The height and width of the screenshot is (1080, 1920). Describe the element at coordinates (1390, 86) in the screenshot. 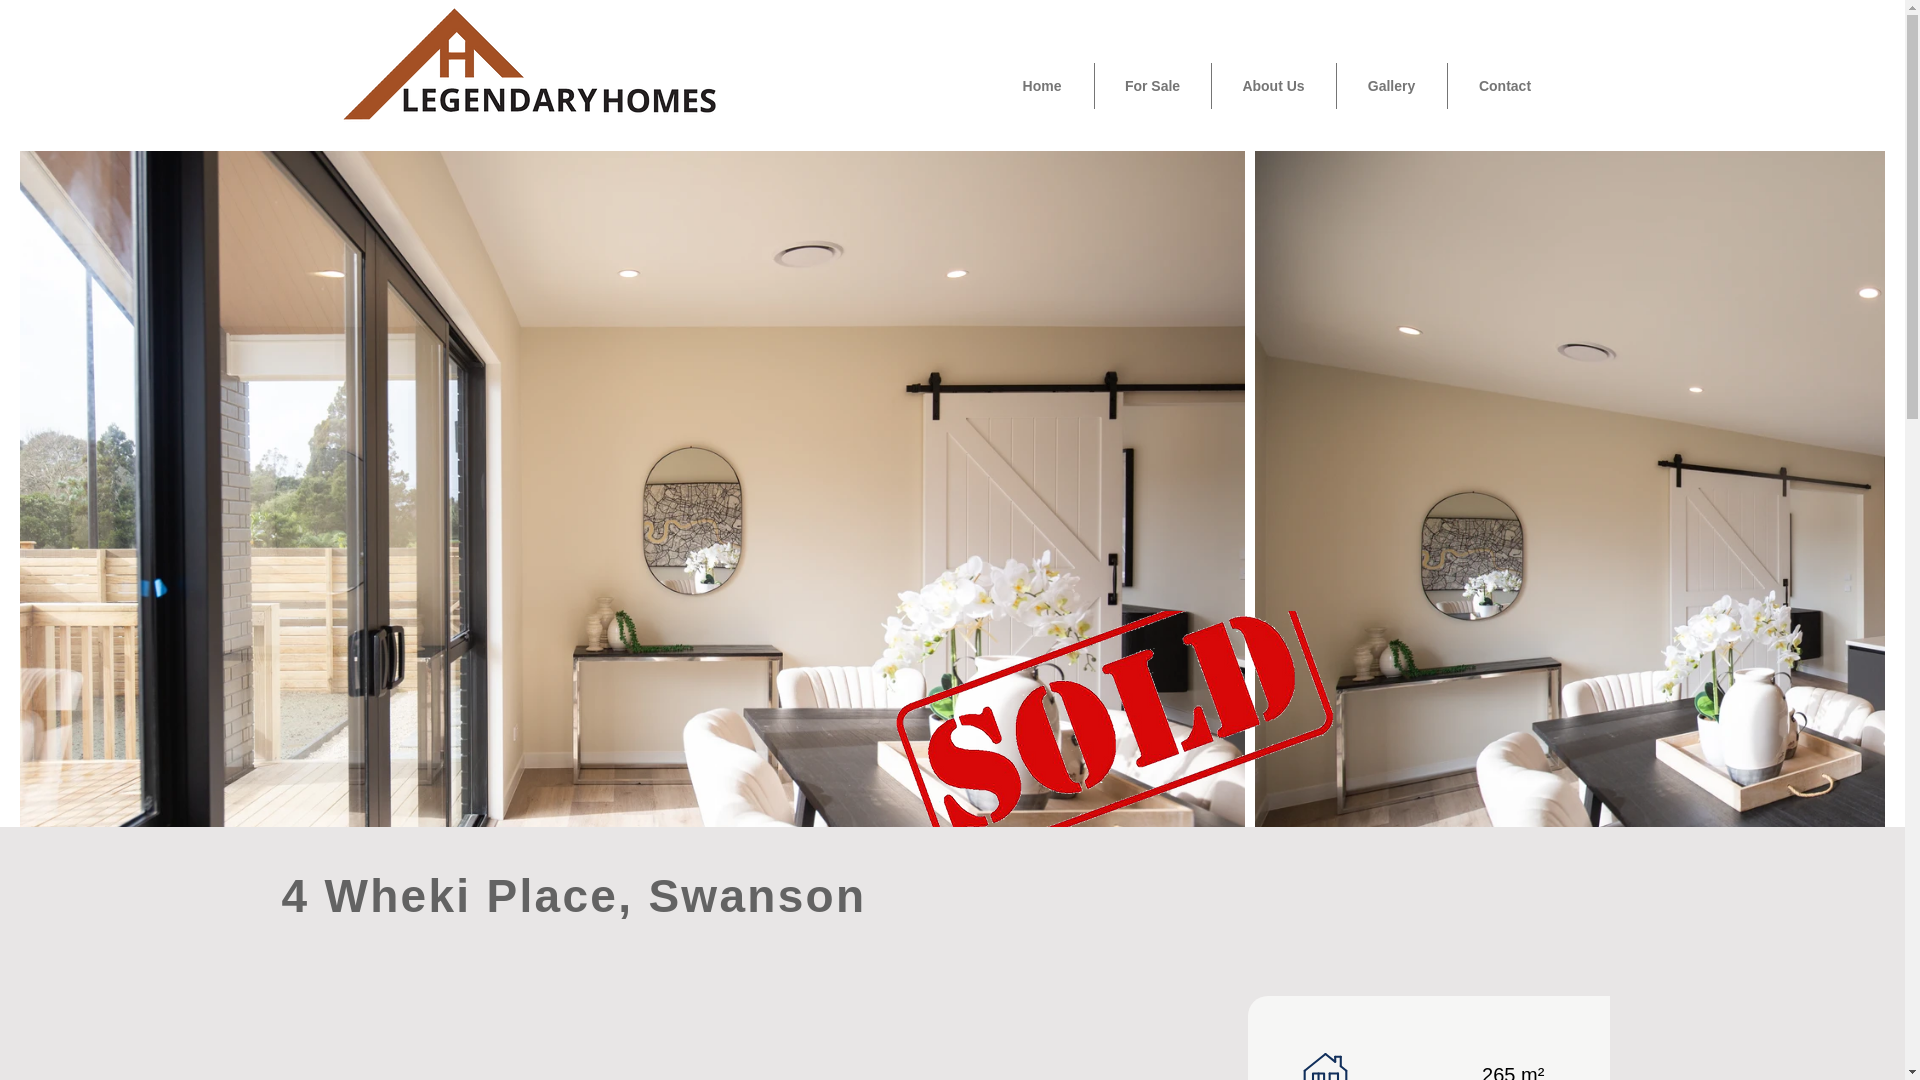

I see `Gallery` at that location.